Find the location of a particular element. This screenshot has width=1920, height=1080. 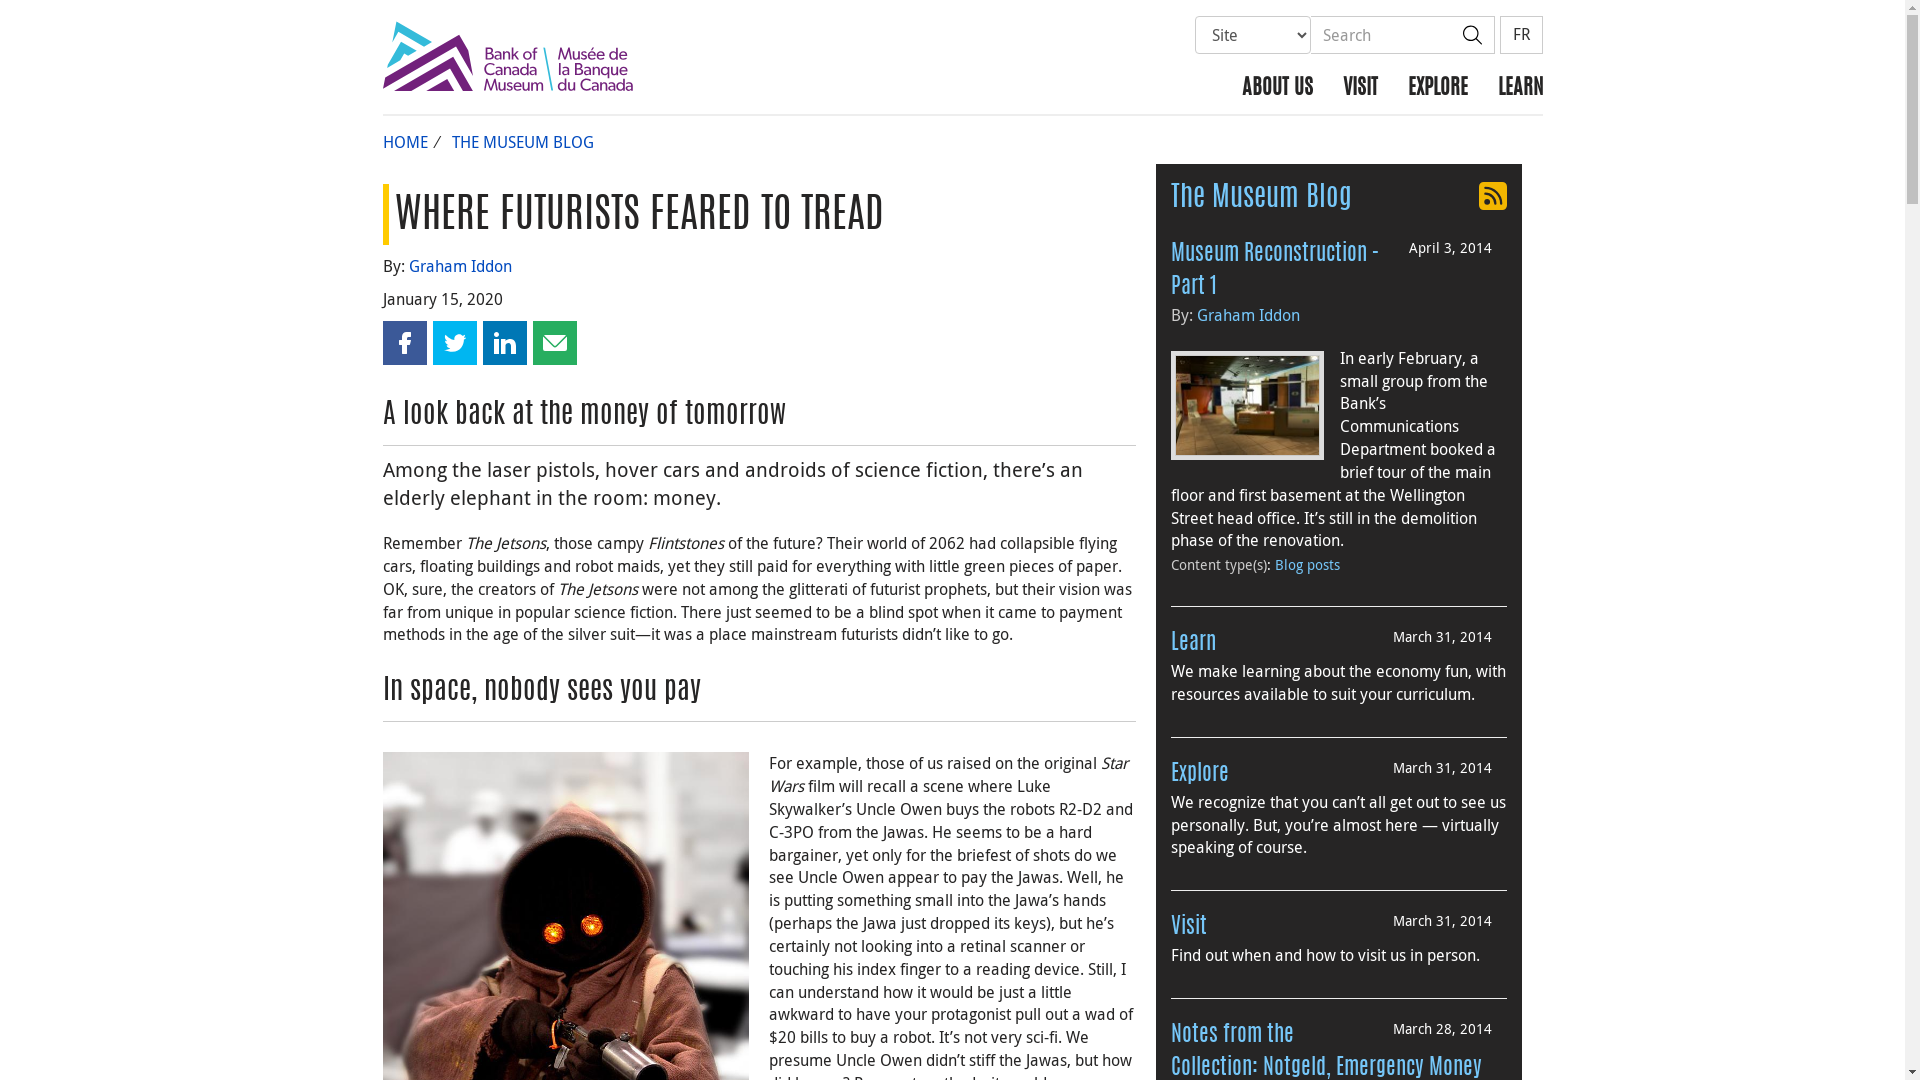

Blog posts is located at coordinates (1308, 564).